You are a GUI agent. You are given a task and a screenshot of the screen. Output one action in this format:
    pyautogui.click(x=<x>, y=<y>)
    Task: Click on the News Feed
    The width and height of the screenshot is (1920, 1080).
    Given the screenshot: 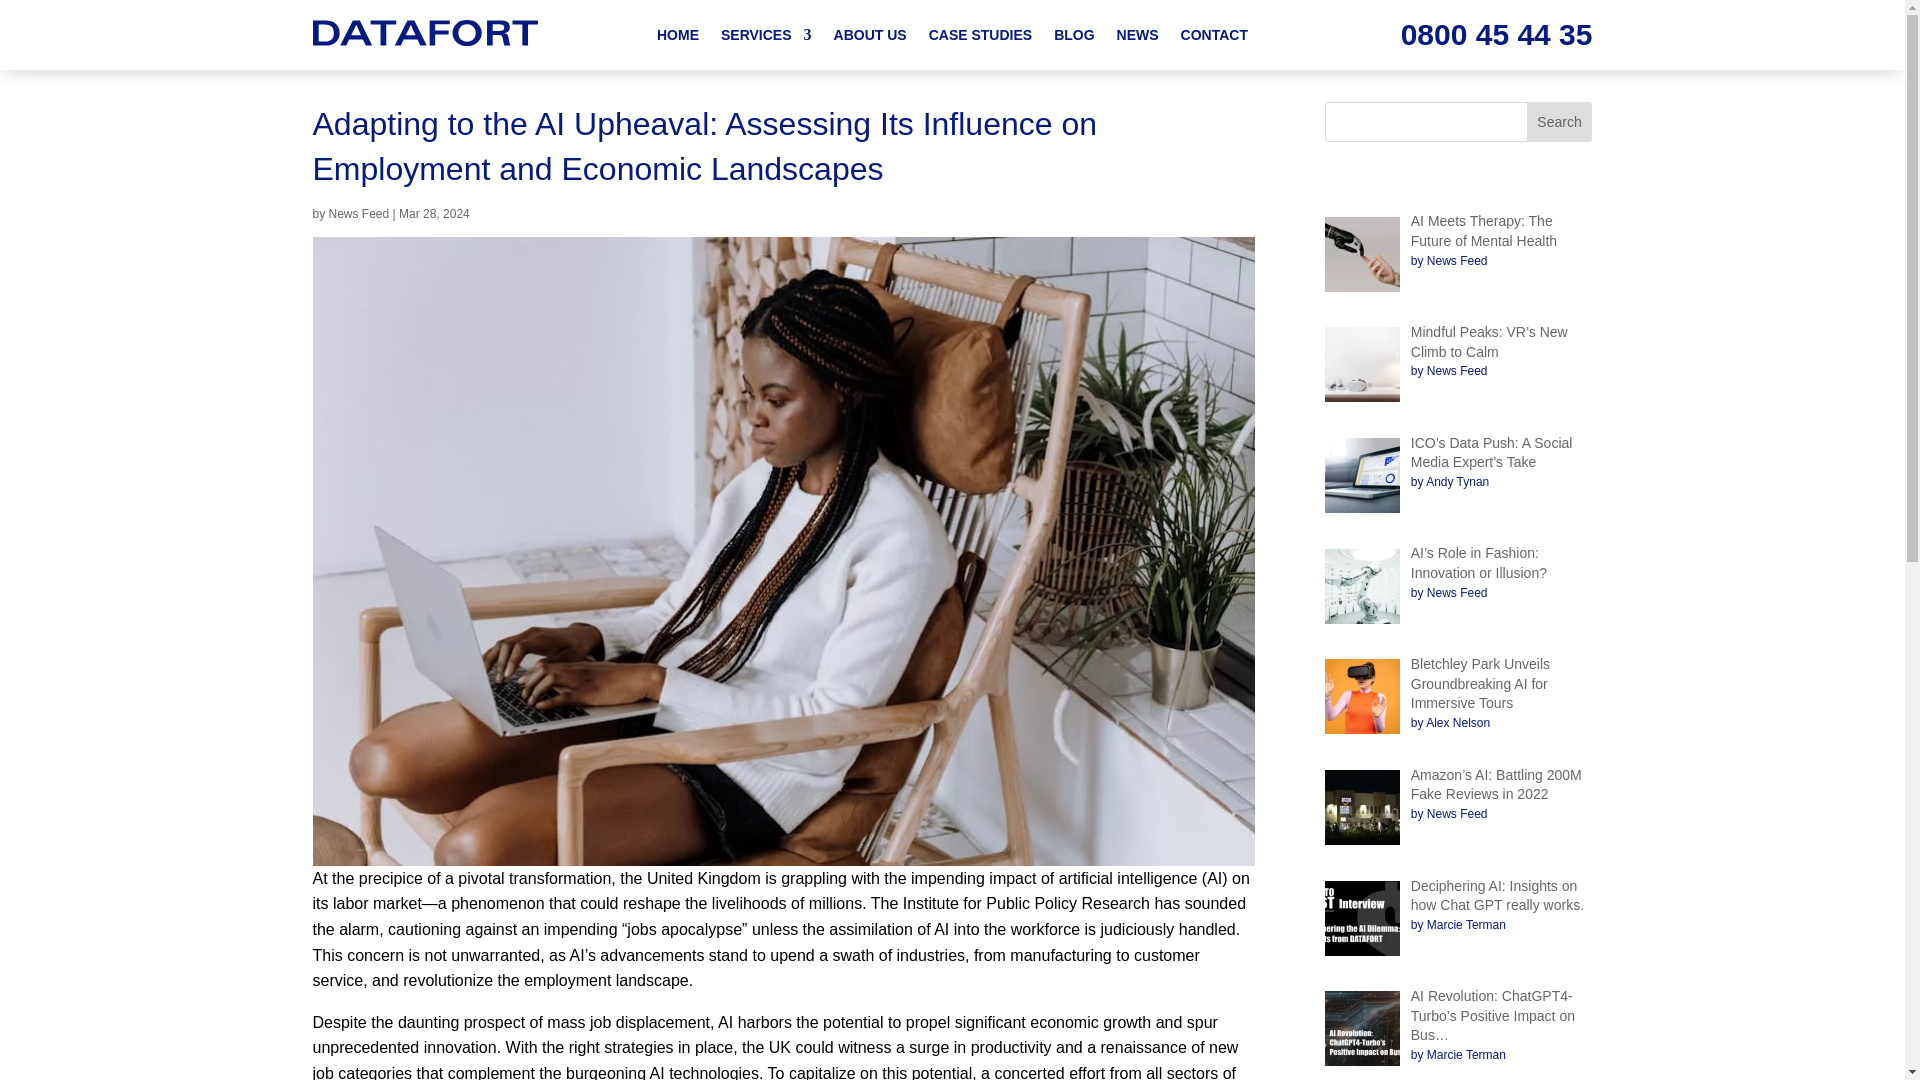 What is the action you would take?
    pyautogui.click(x=358, y=214)
    